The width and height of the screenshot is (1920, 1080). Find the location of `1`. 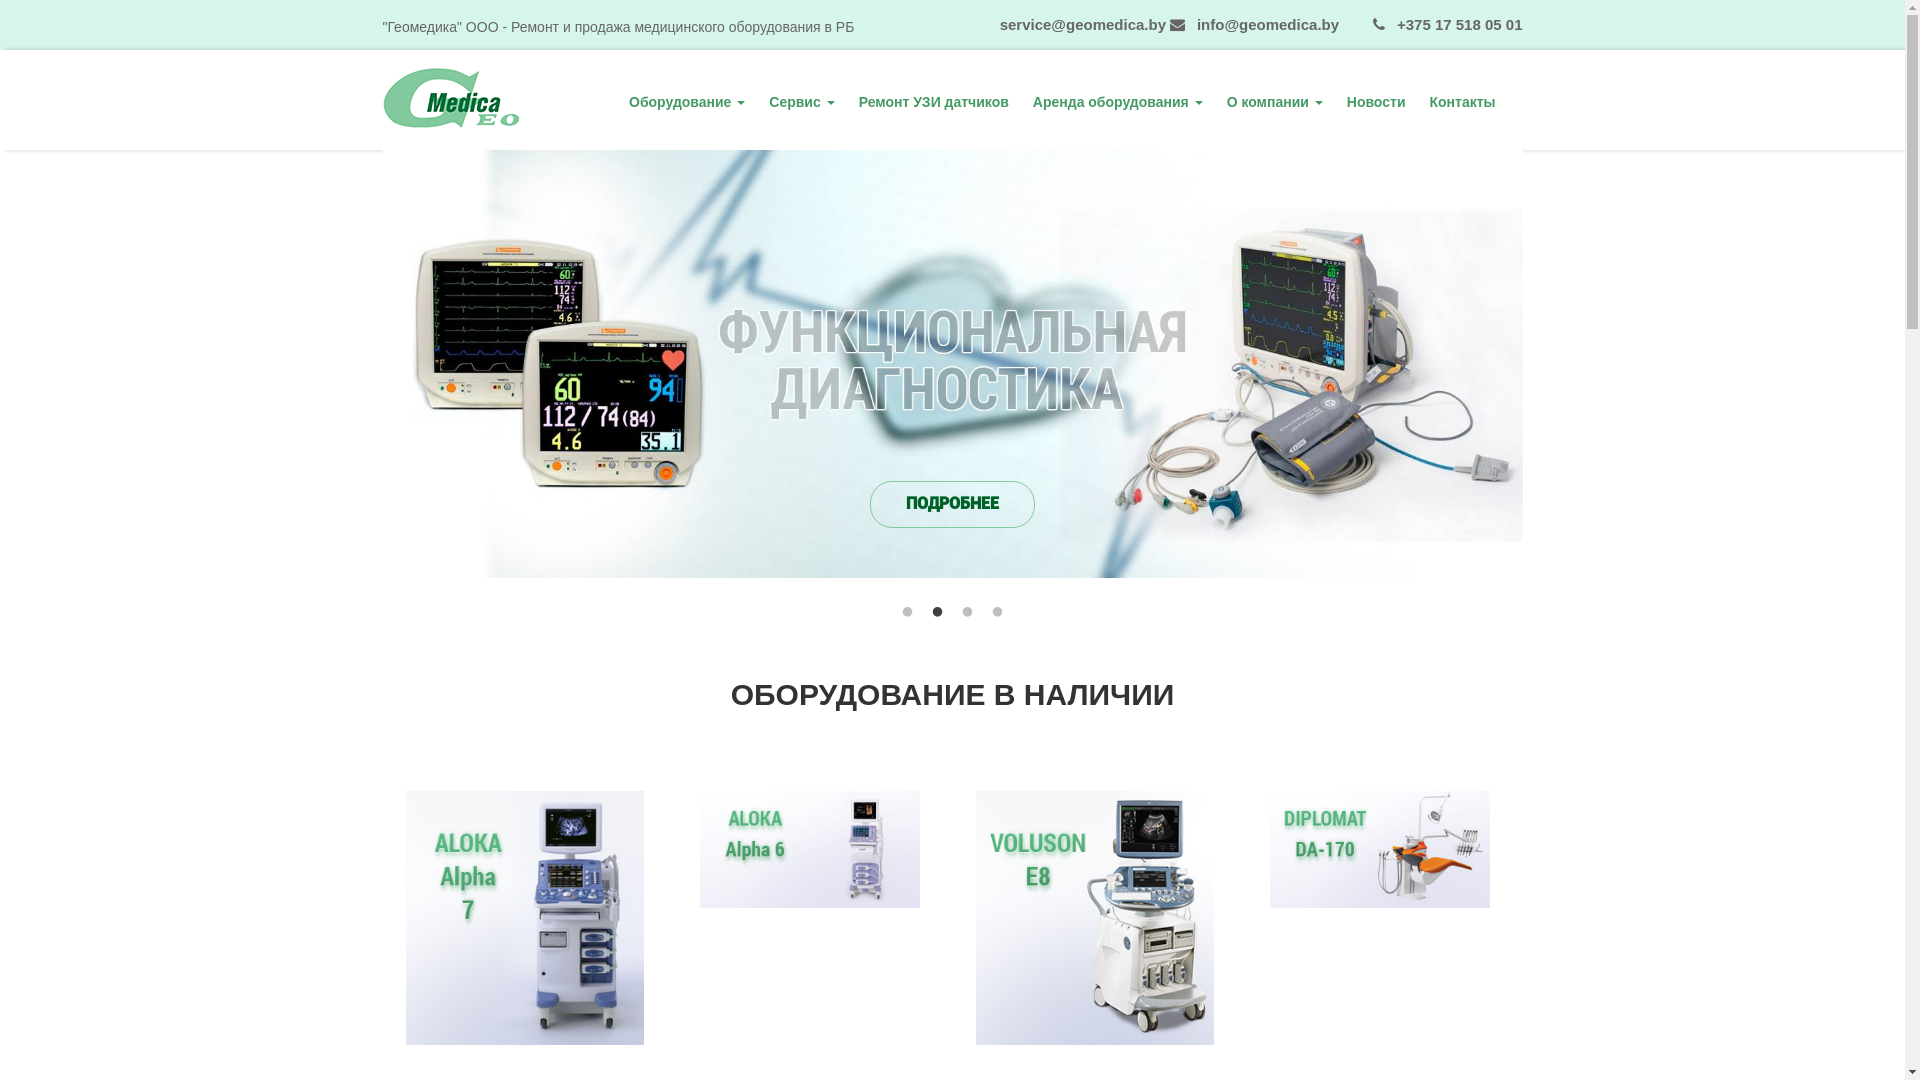

1 is located at coordinates (908, 612).